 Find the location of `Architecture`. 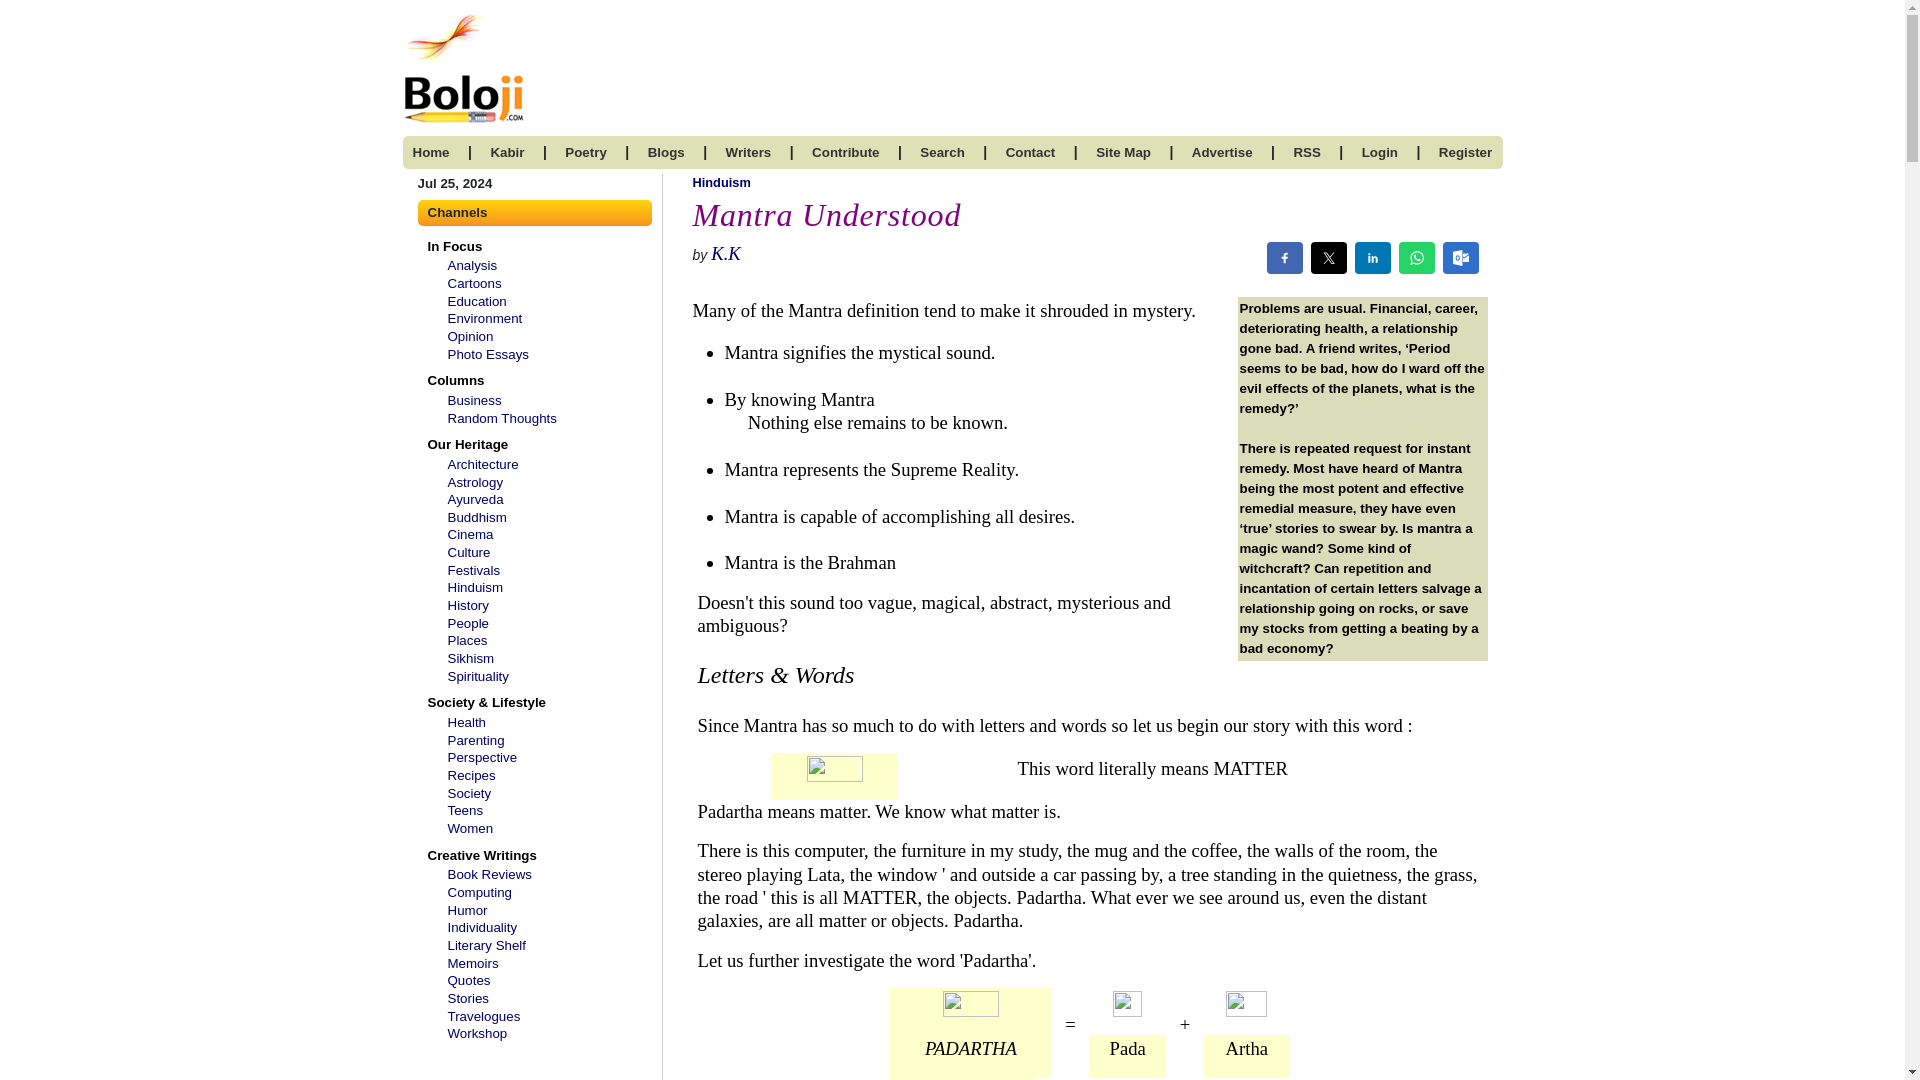

Architecture is located at coordinates (482, 464).